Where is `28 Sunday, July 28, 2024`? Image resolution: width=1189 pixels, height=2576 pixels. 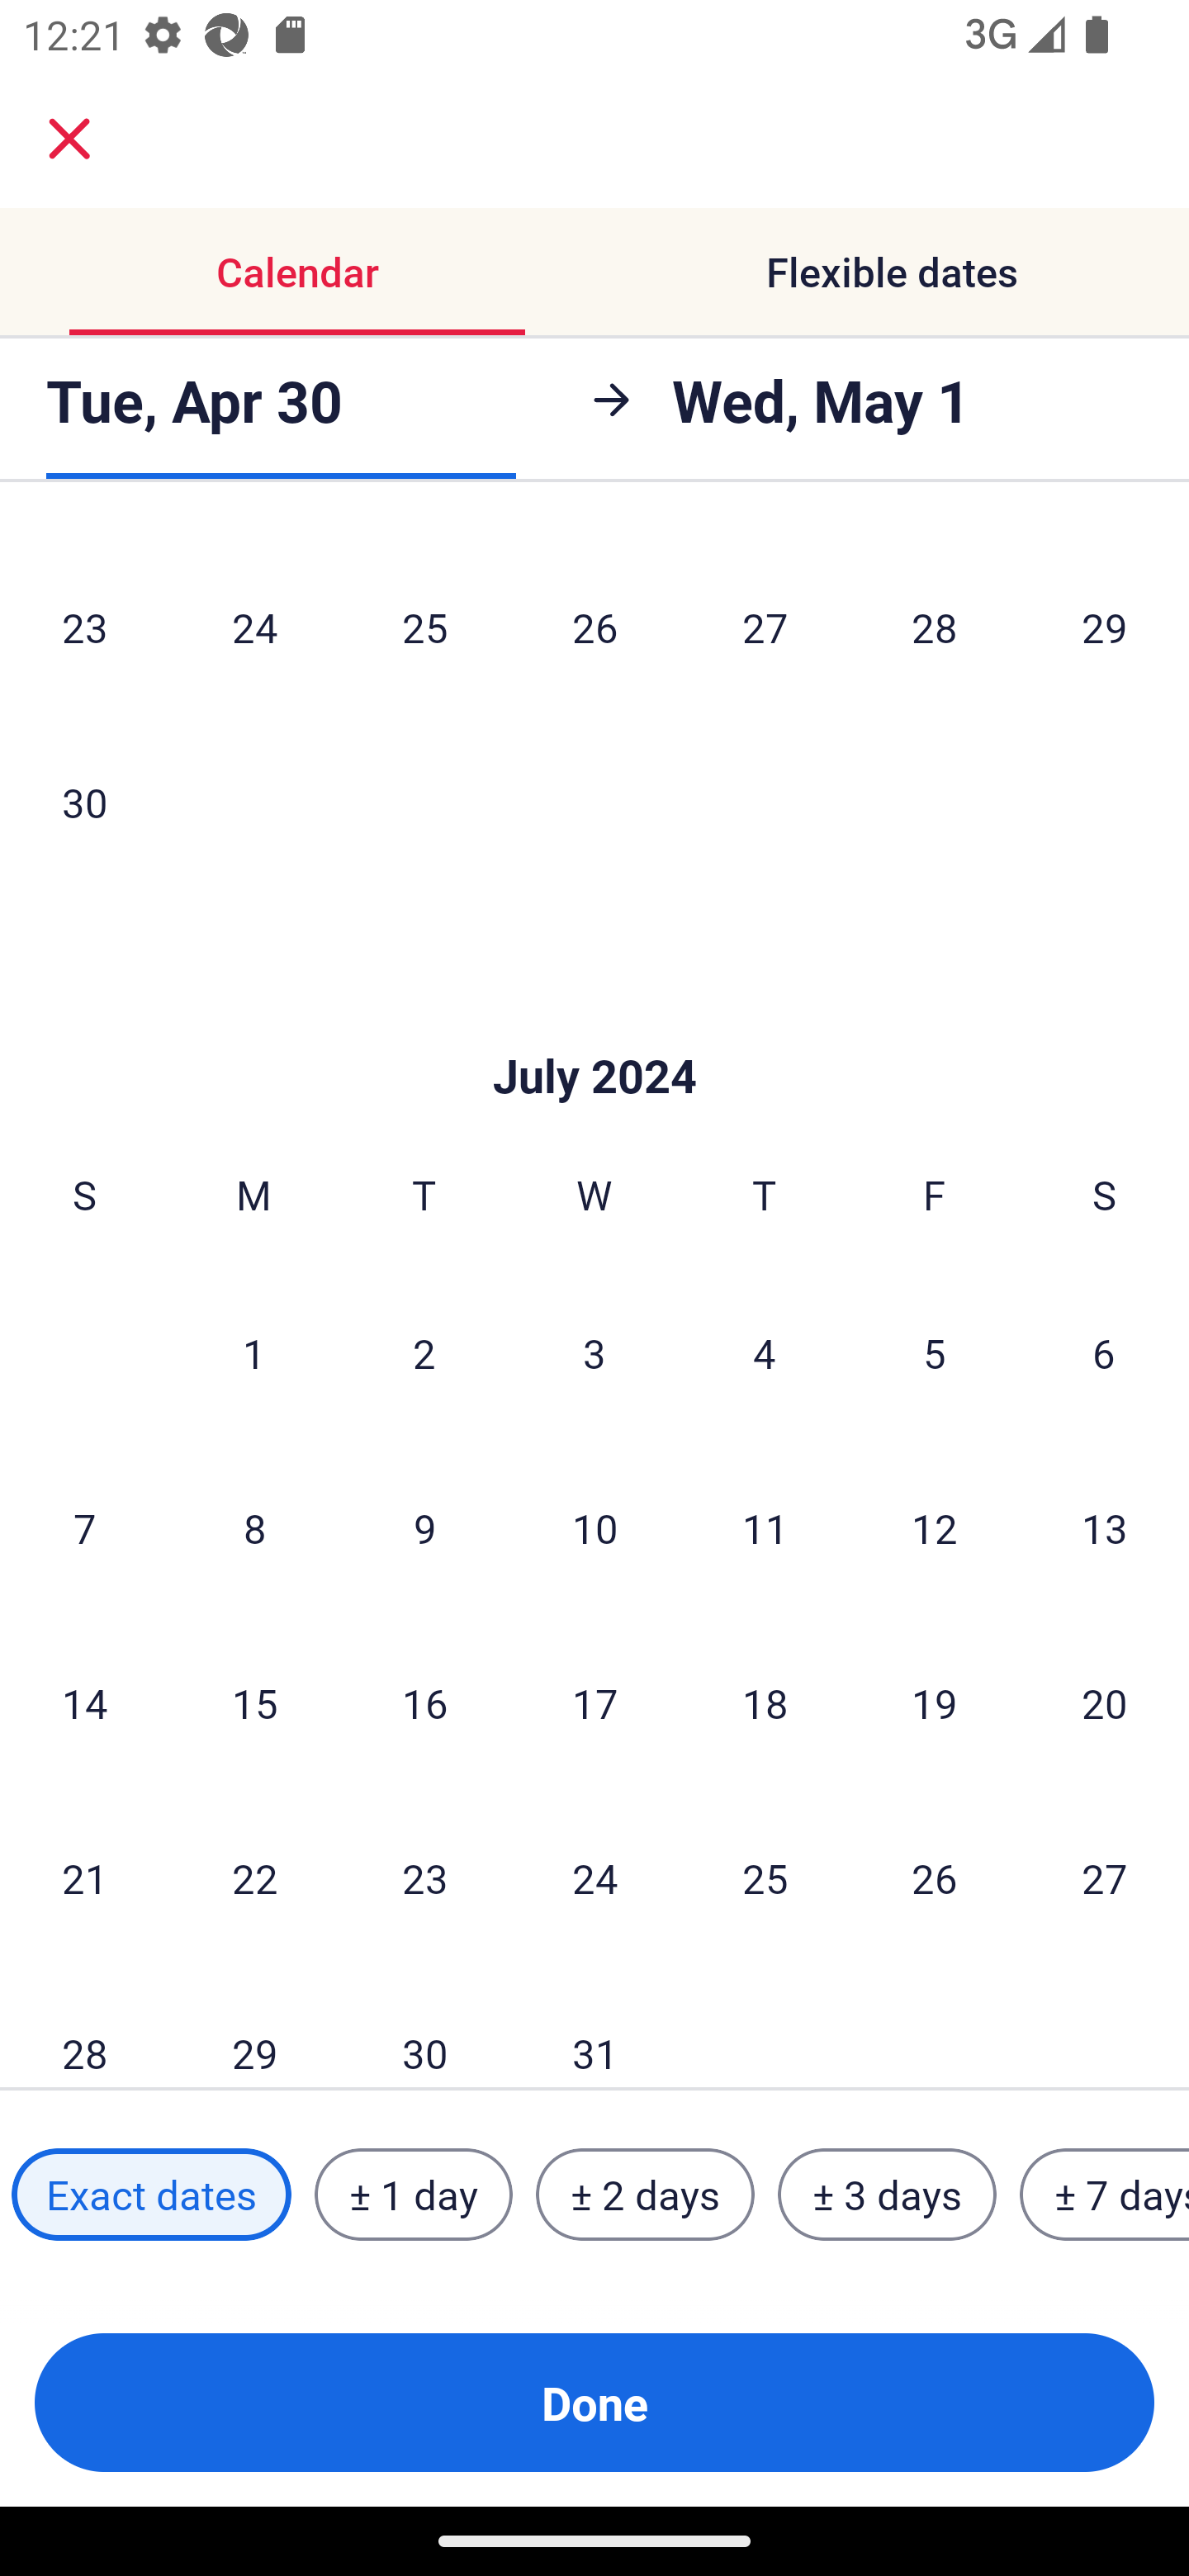
28 Sunday, July 28, 2024 is located at coordinates (84, 2027).